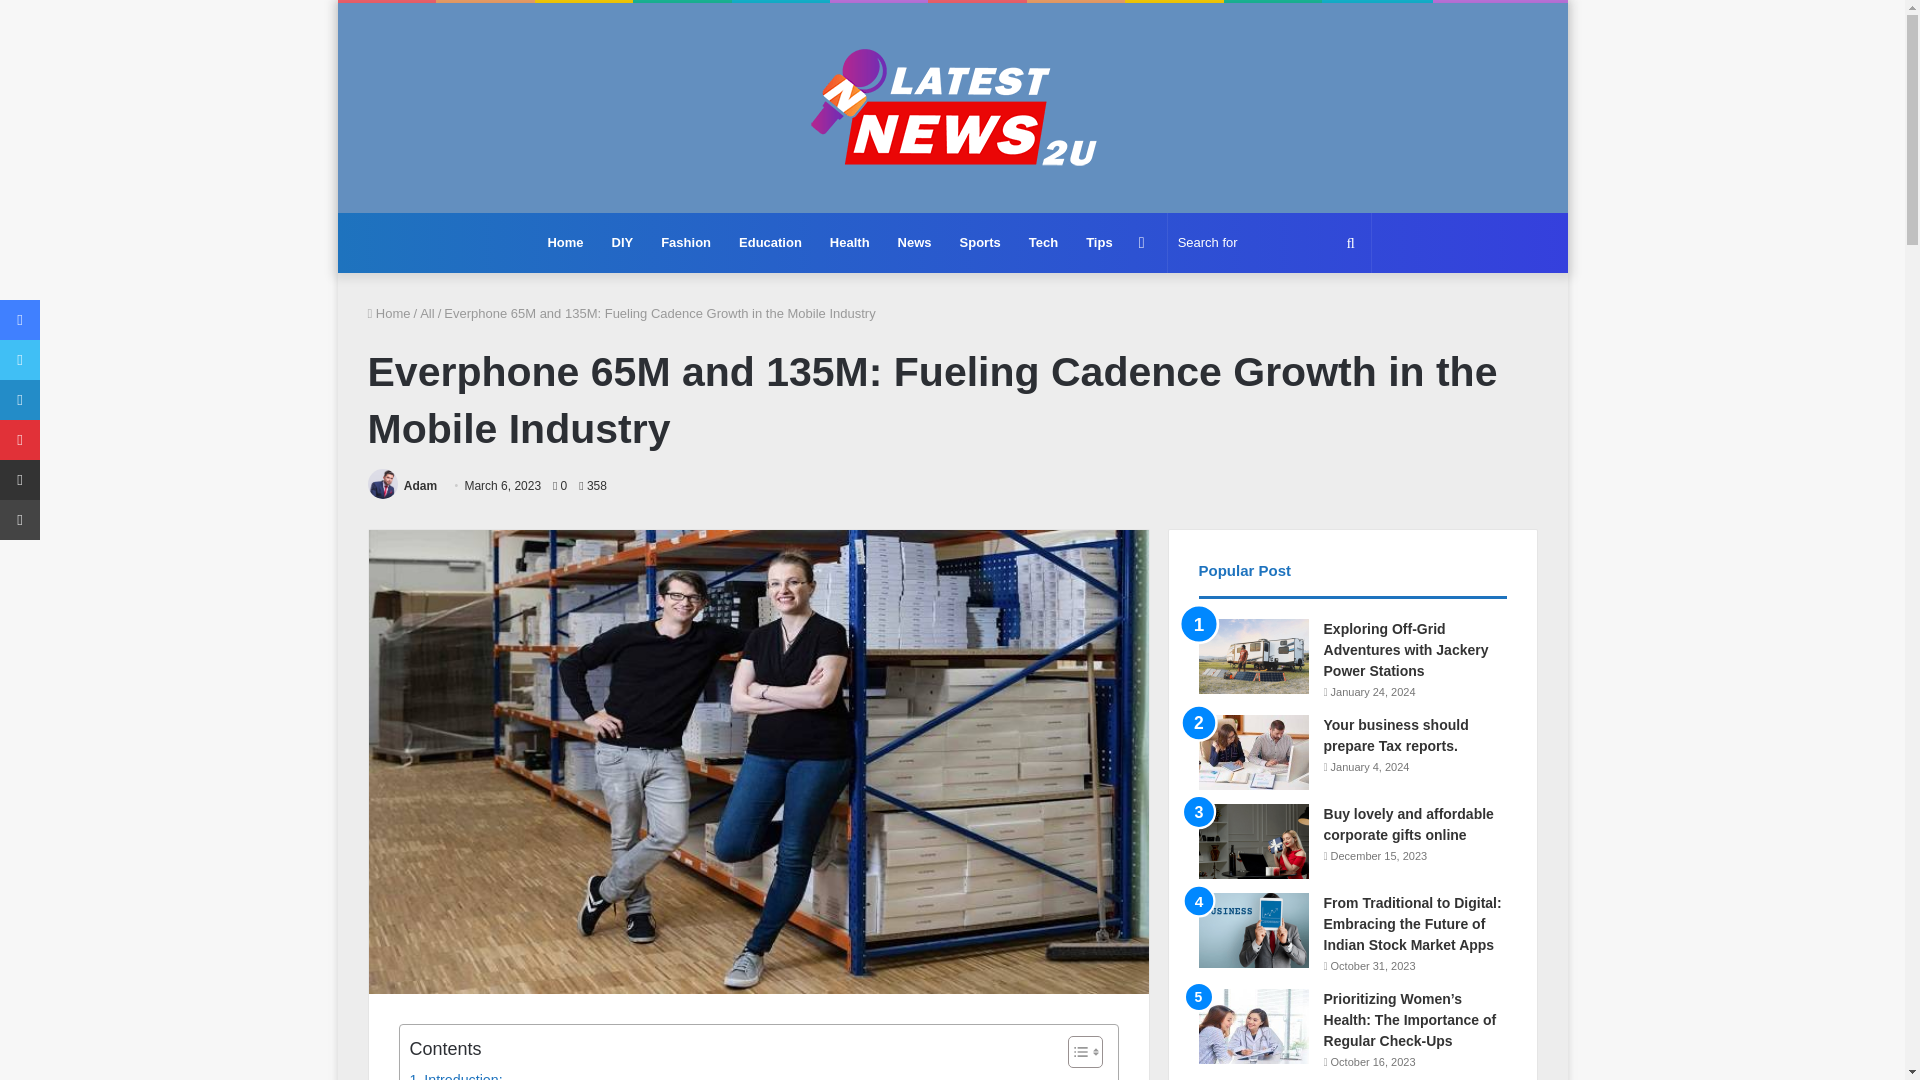 The width and height of the screenshot is (1920, 1080). I want to click on News, so click(914, 242).